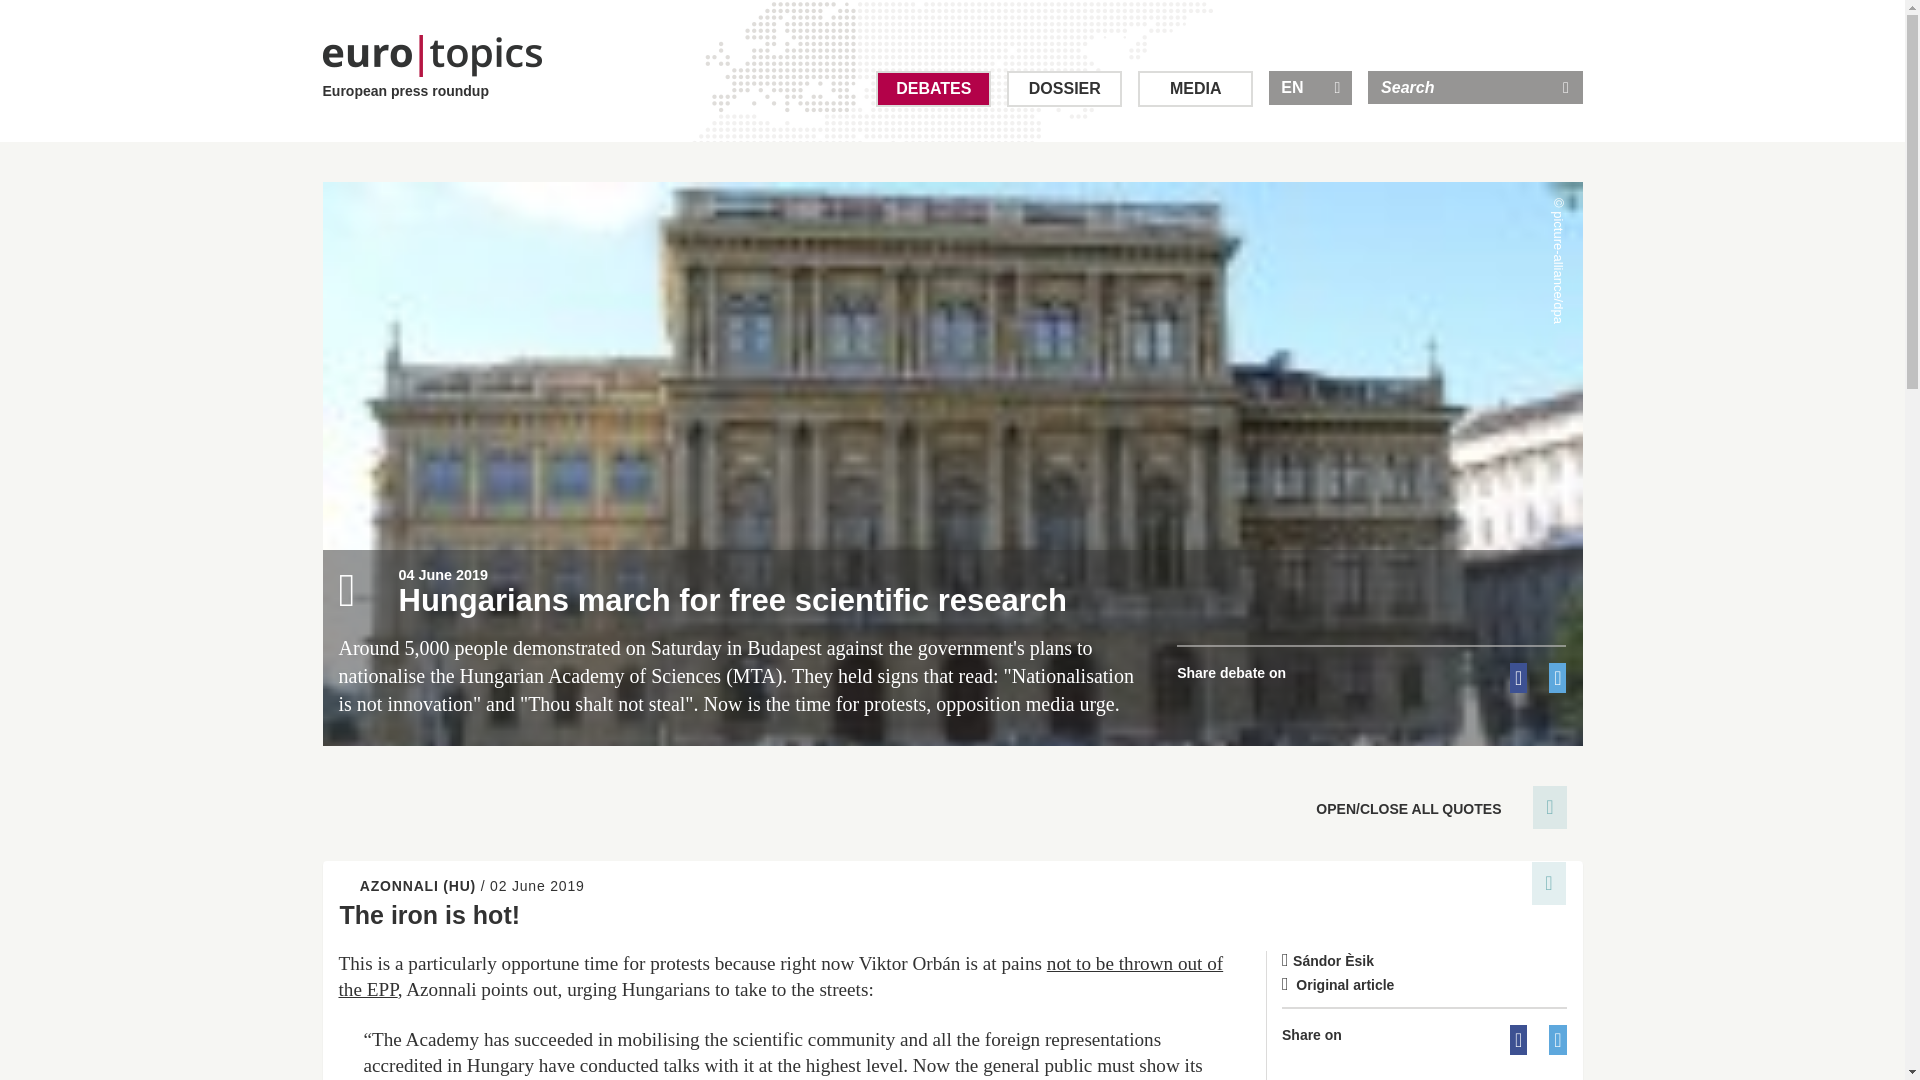 This screenshot has width=1920, height=1080. What do you see at coordinates (432, 69) in the screenshot?
I see `Homepage` at bounding box center [432, 69].